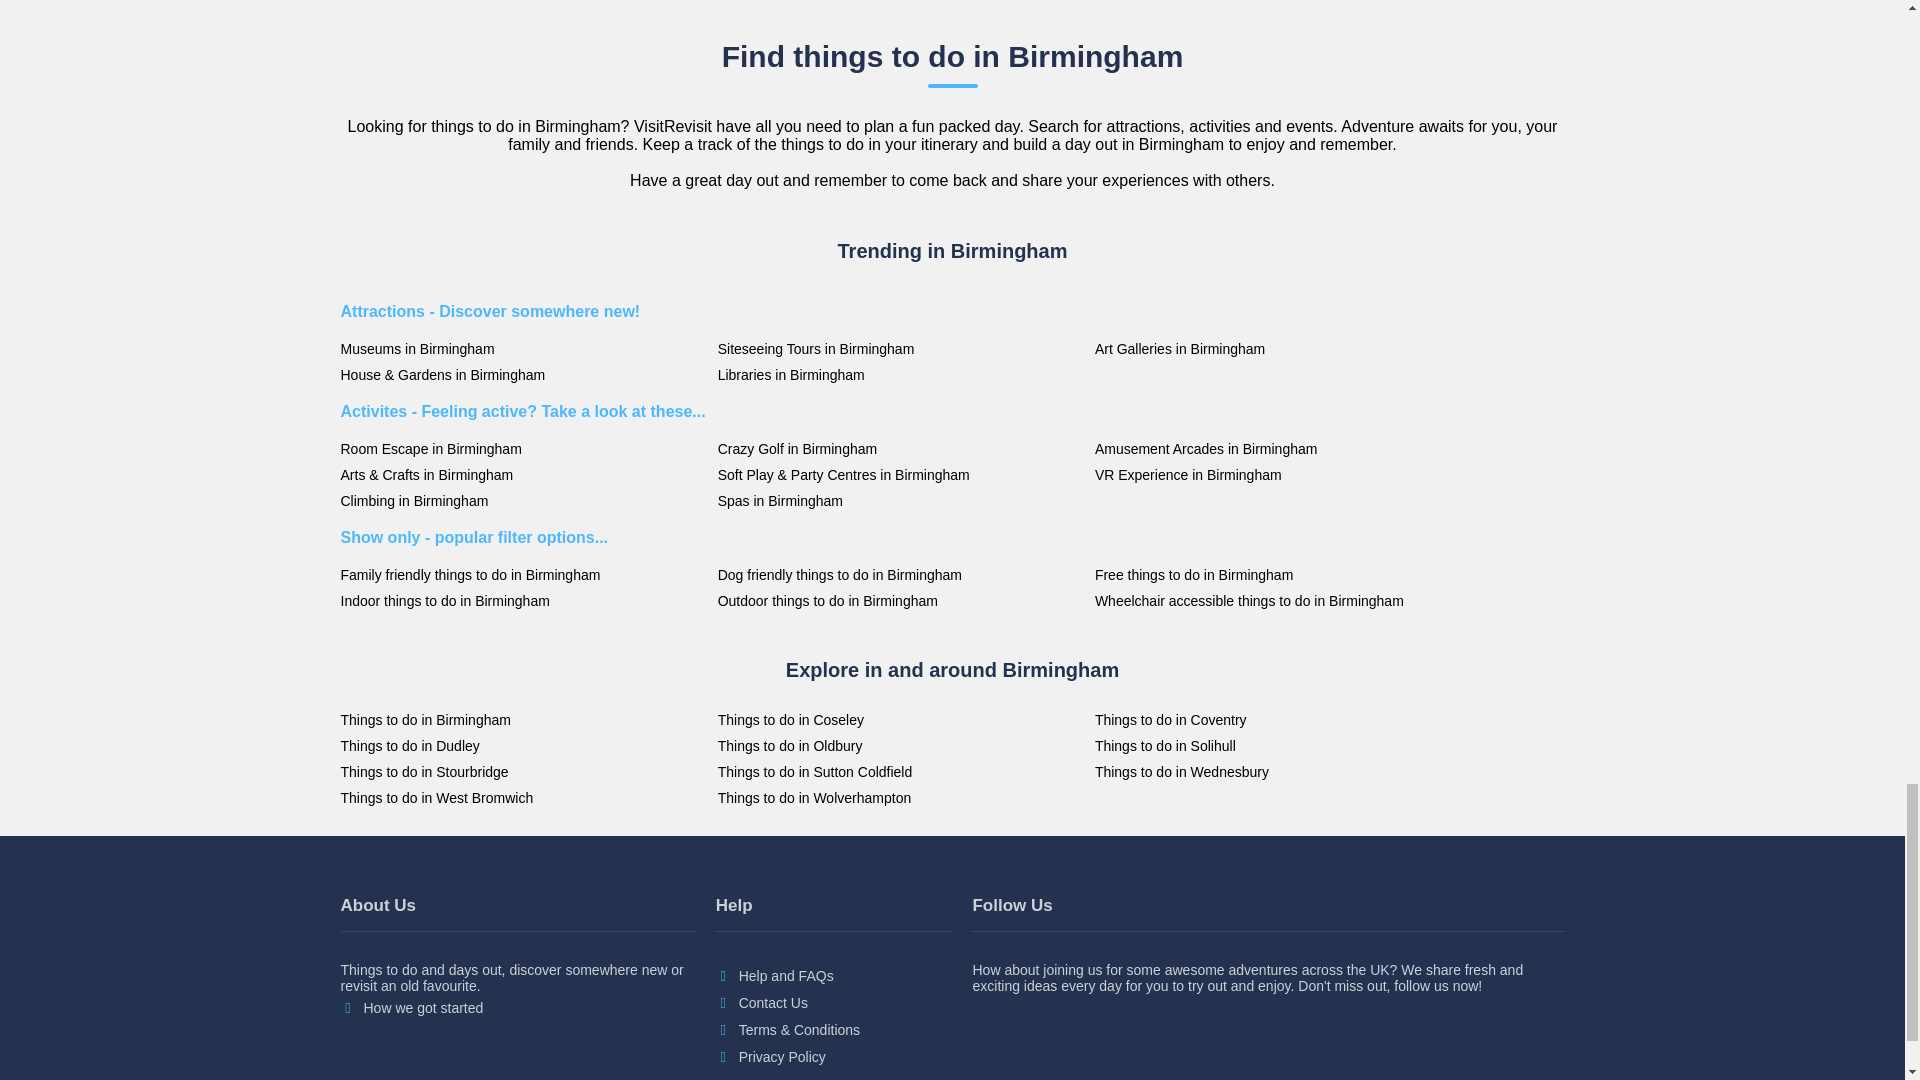 This screenshot has height=1080, width=1920. Describe the element at coordinates (901, 500) in the screenshot. I see `Spas in Birmingham` at that location.